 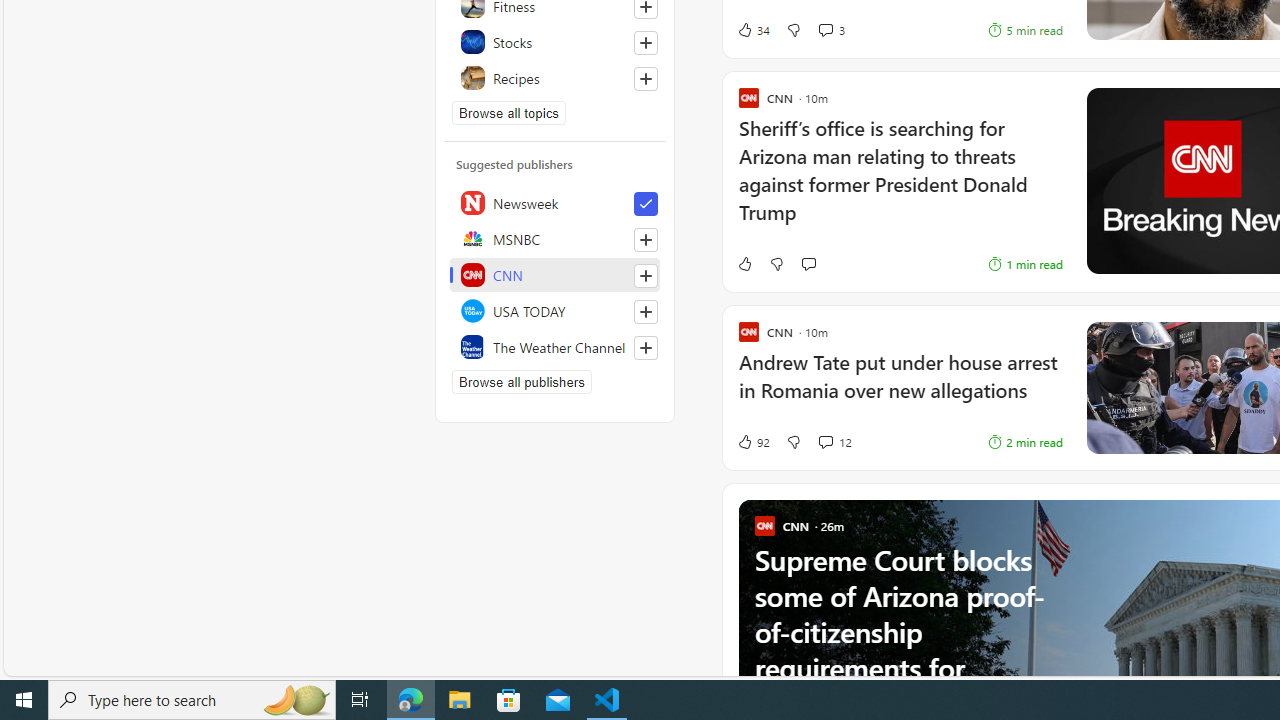 I want to click on View comments 12 Comment, so click(x=834, y=442).